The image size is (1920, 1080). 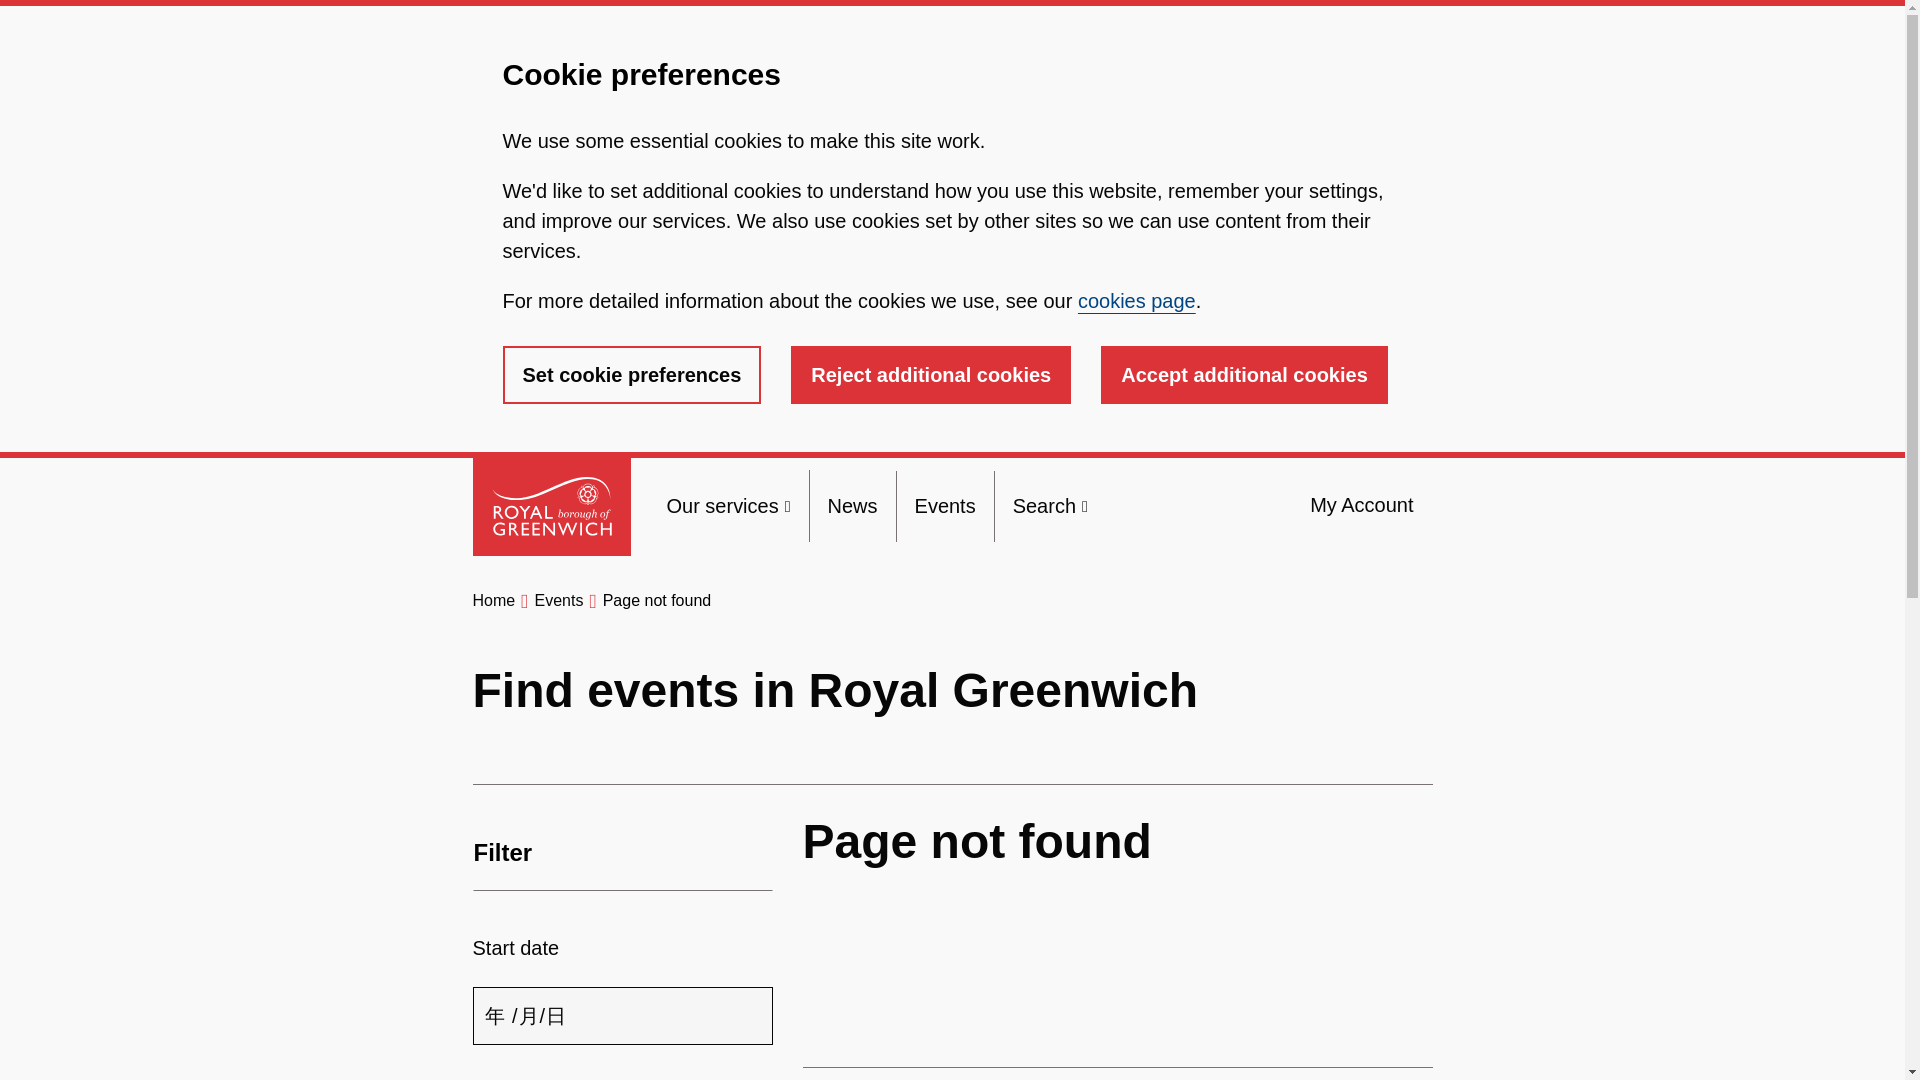 I want to click on Home, so click(x=493, y=600).